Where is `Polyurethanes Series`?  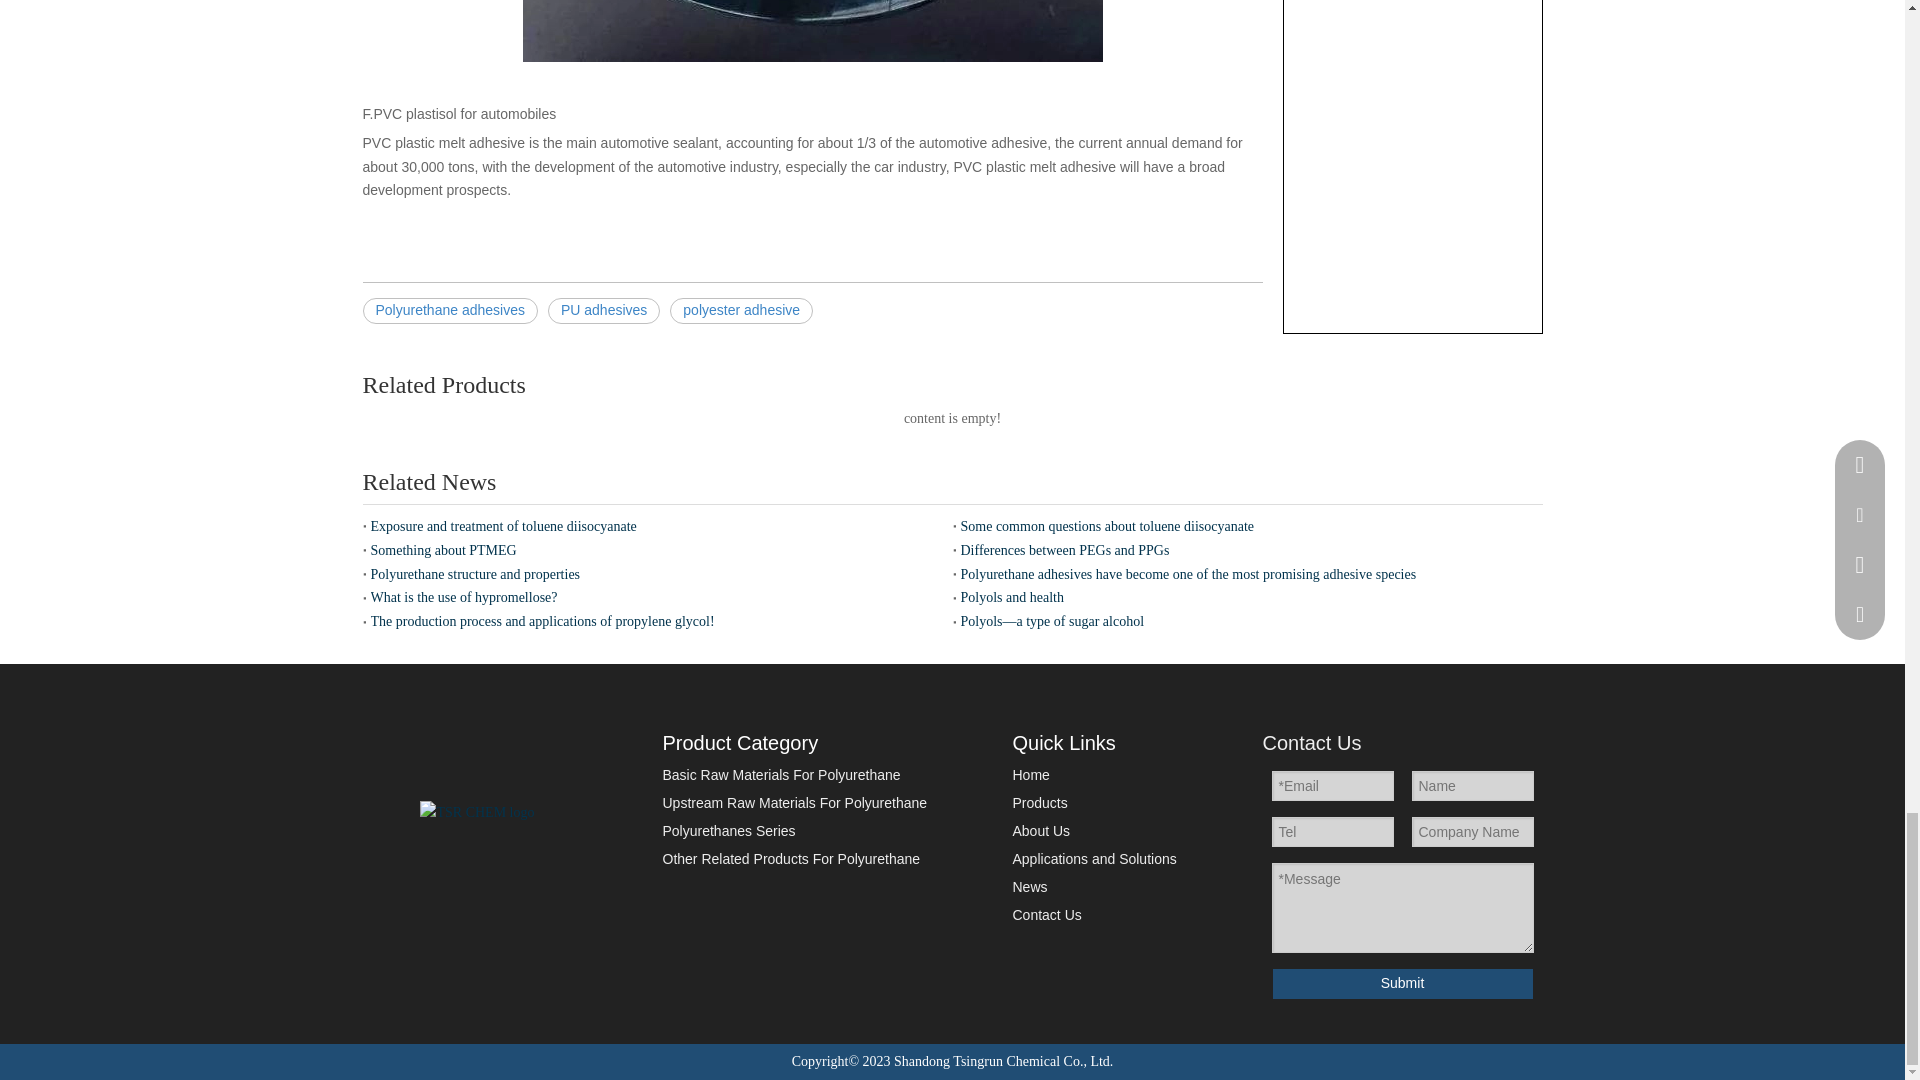
Polyurethanes Series is located at coordinates (728, 830).